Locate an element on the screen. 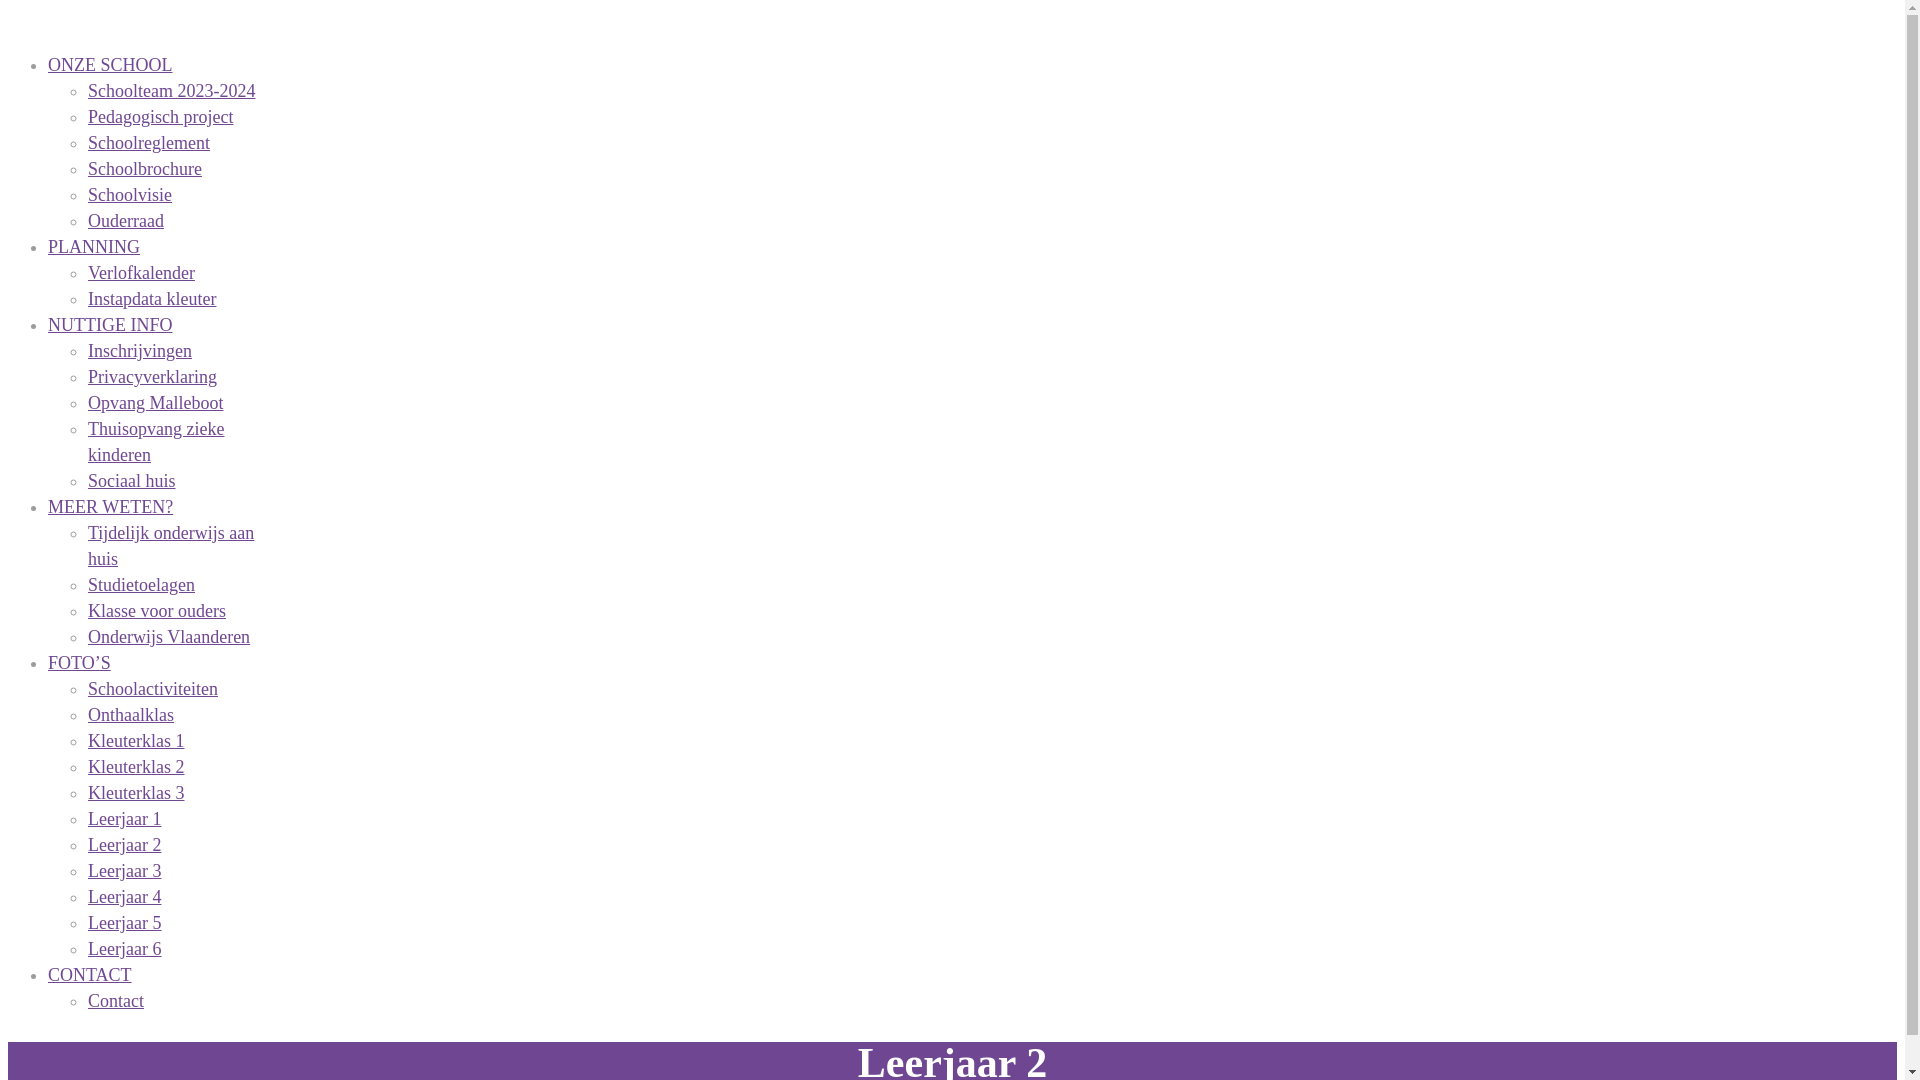 This screenshot has height=1080, width=1920. Kleuterklas 2 is located at coordinates (136, 767).